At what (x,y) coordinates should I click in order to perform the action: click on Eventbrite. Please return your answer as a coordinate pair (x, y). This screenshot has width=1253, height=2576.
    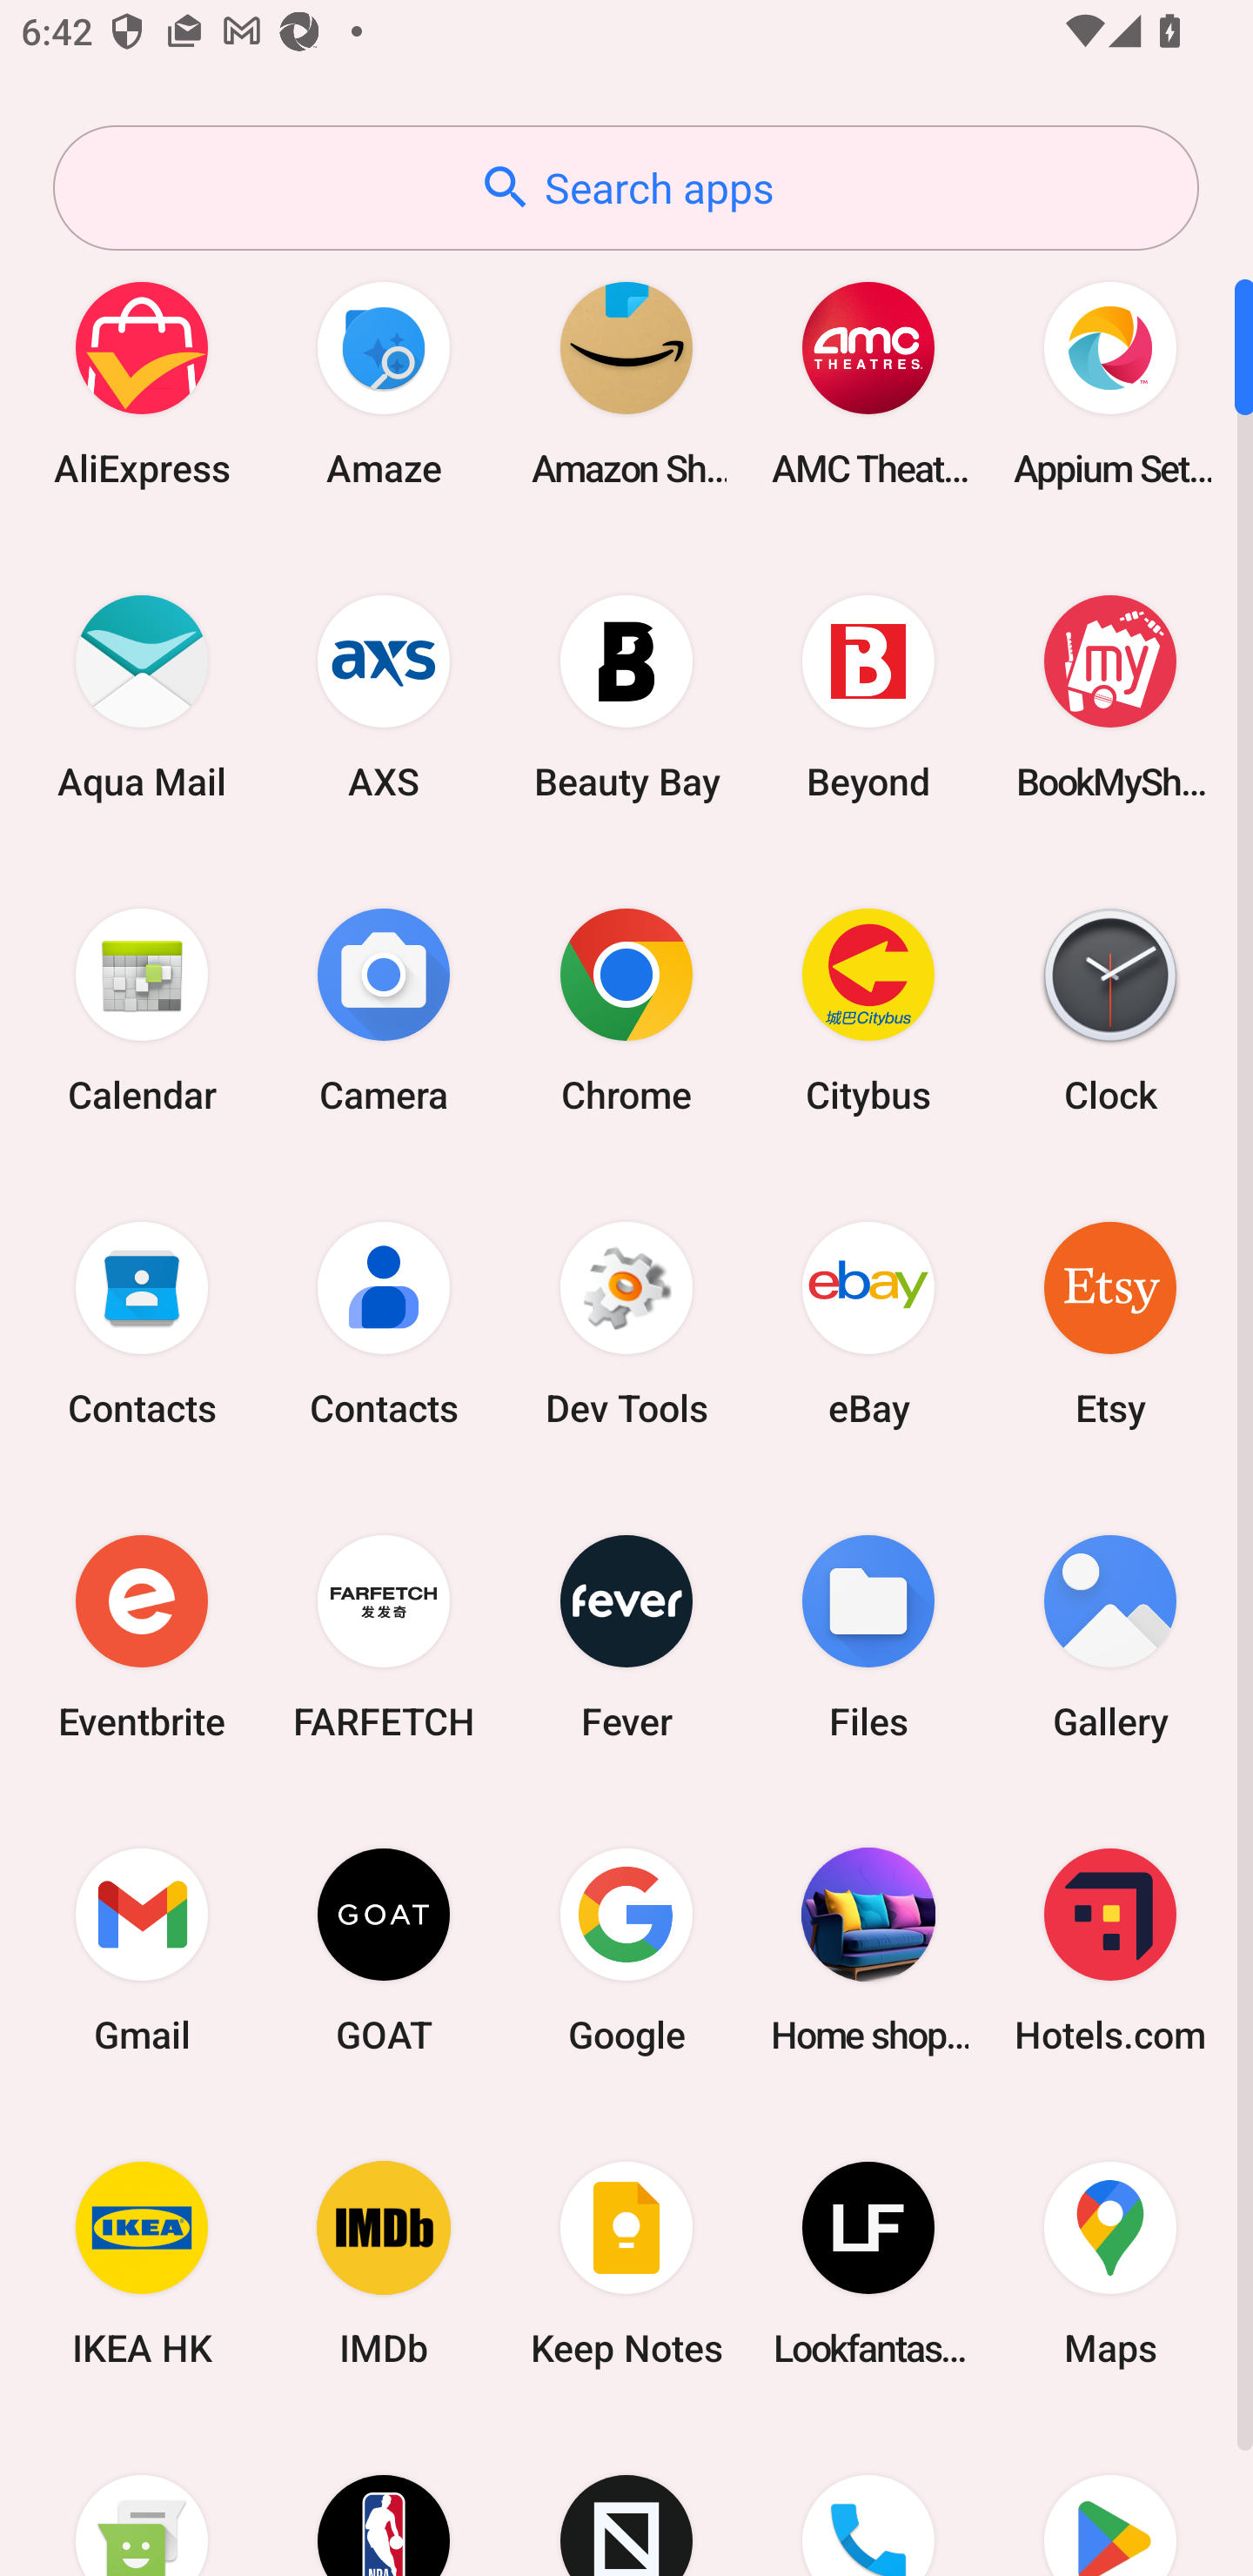
    Looking at the image, I should click on (142, 1636).